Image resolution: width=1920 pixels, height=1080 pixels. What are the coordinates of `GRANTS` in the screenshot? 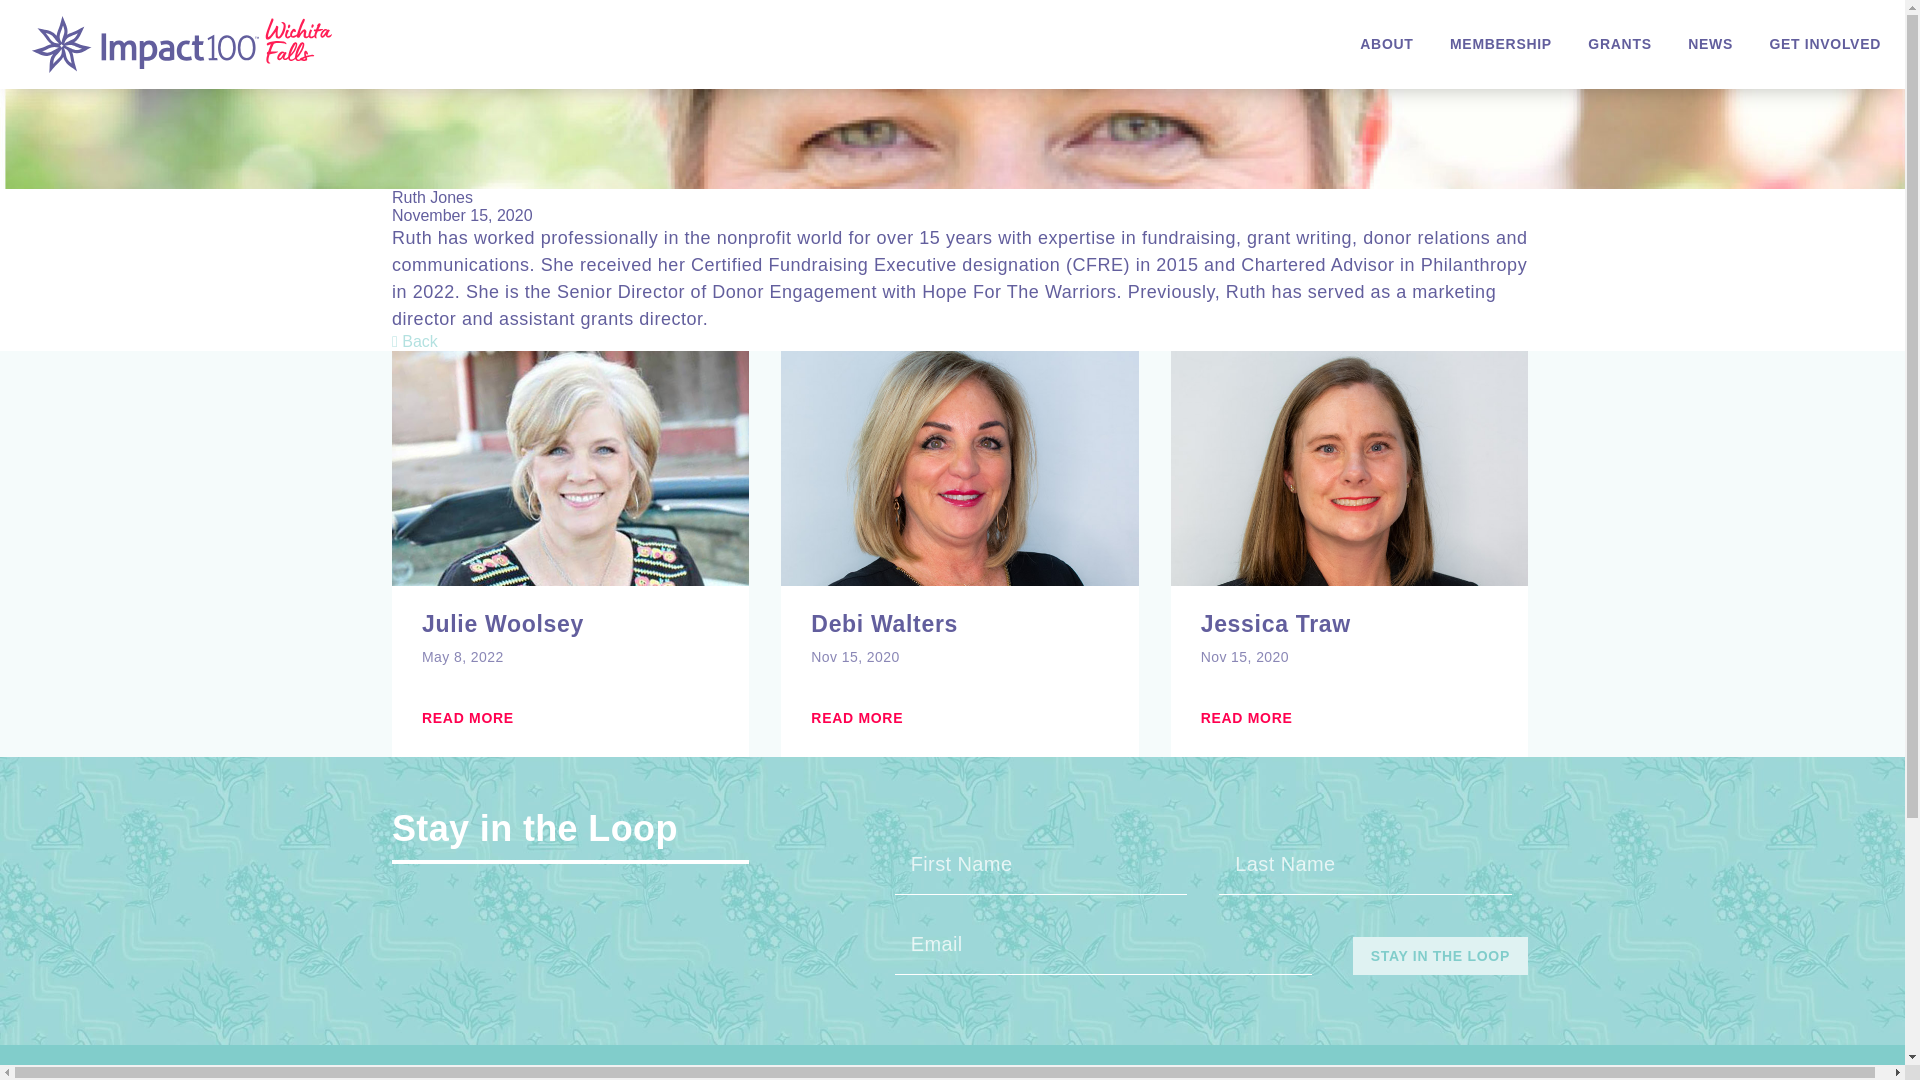 It's located at (1620, 44).